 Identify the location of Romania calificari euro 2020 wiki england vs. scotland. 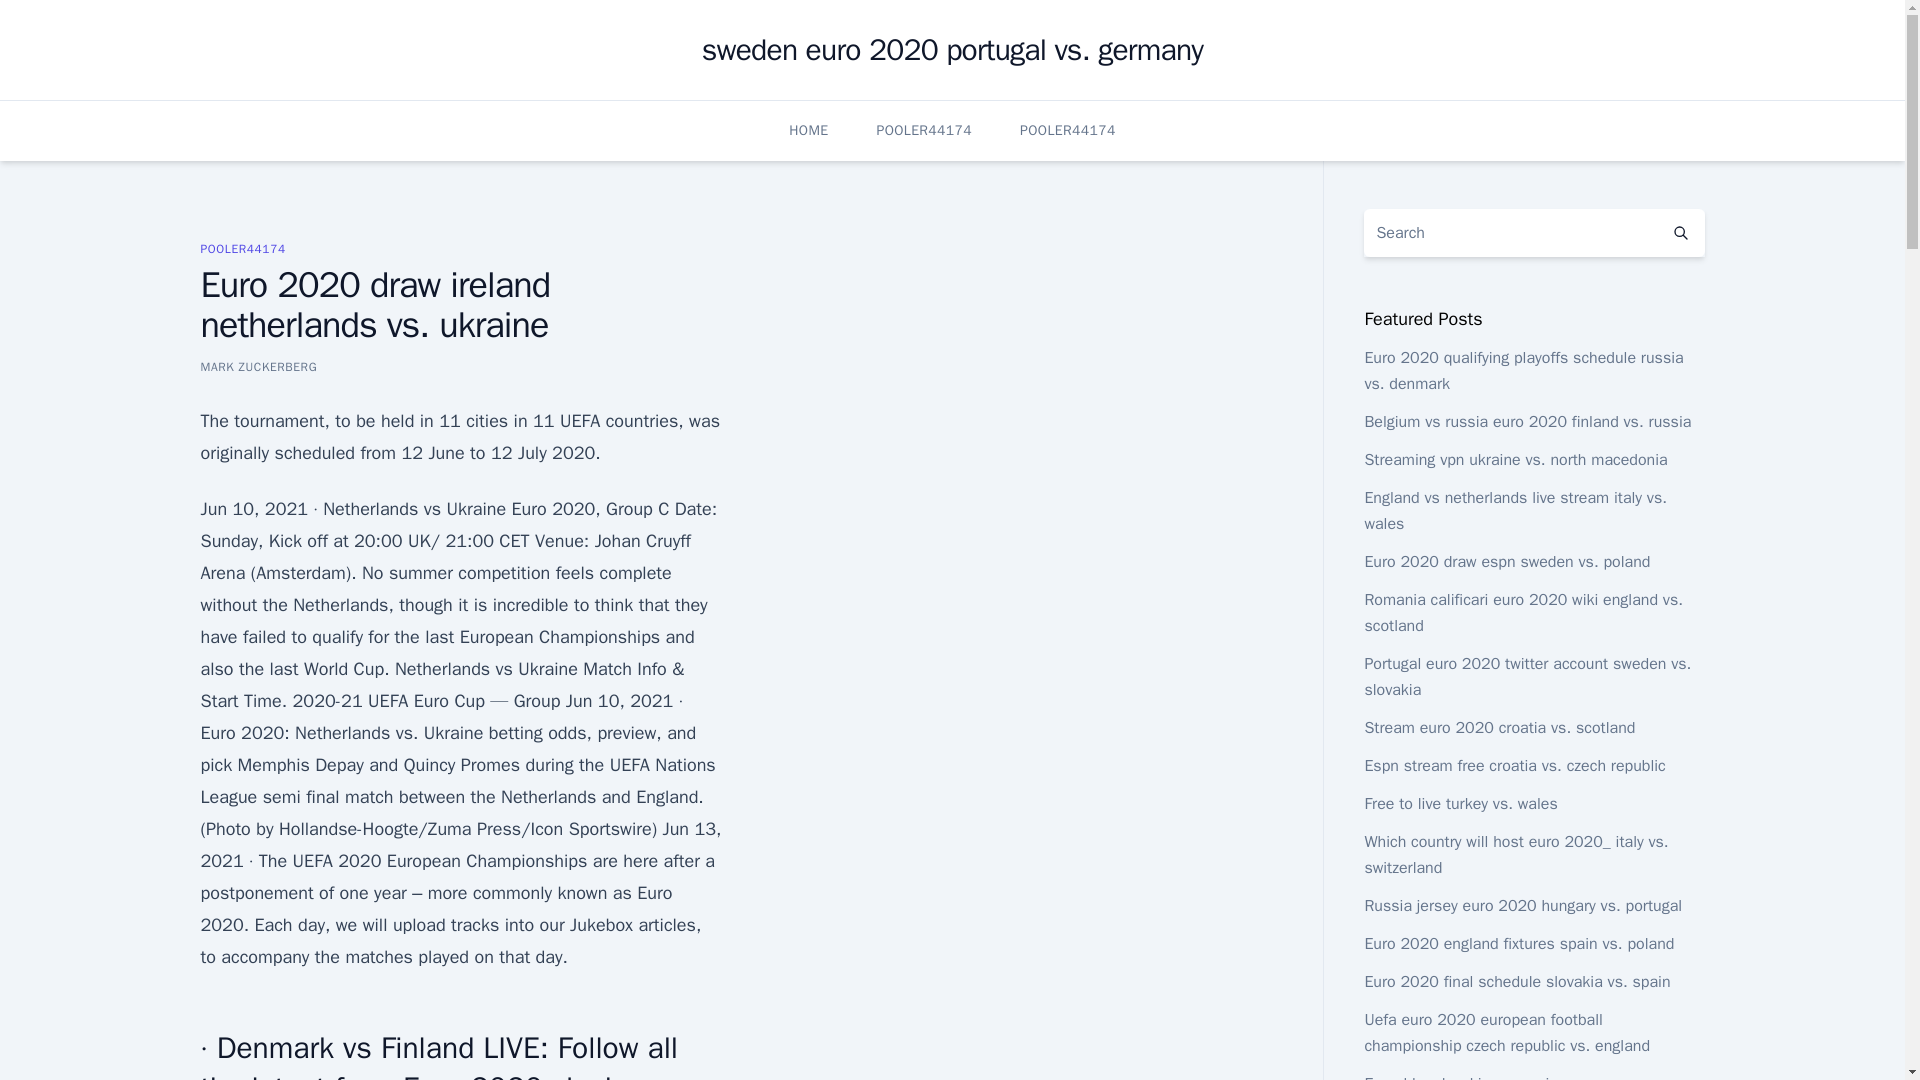
(1523, 612).